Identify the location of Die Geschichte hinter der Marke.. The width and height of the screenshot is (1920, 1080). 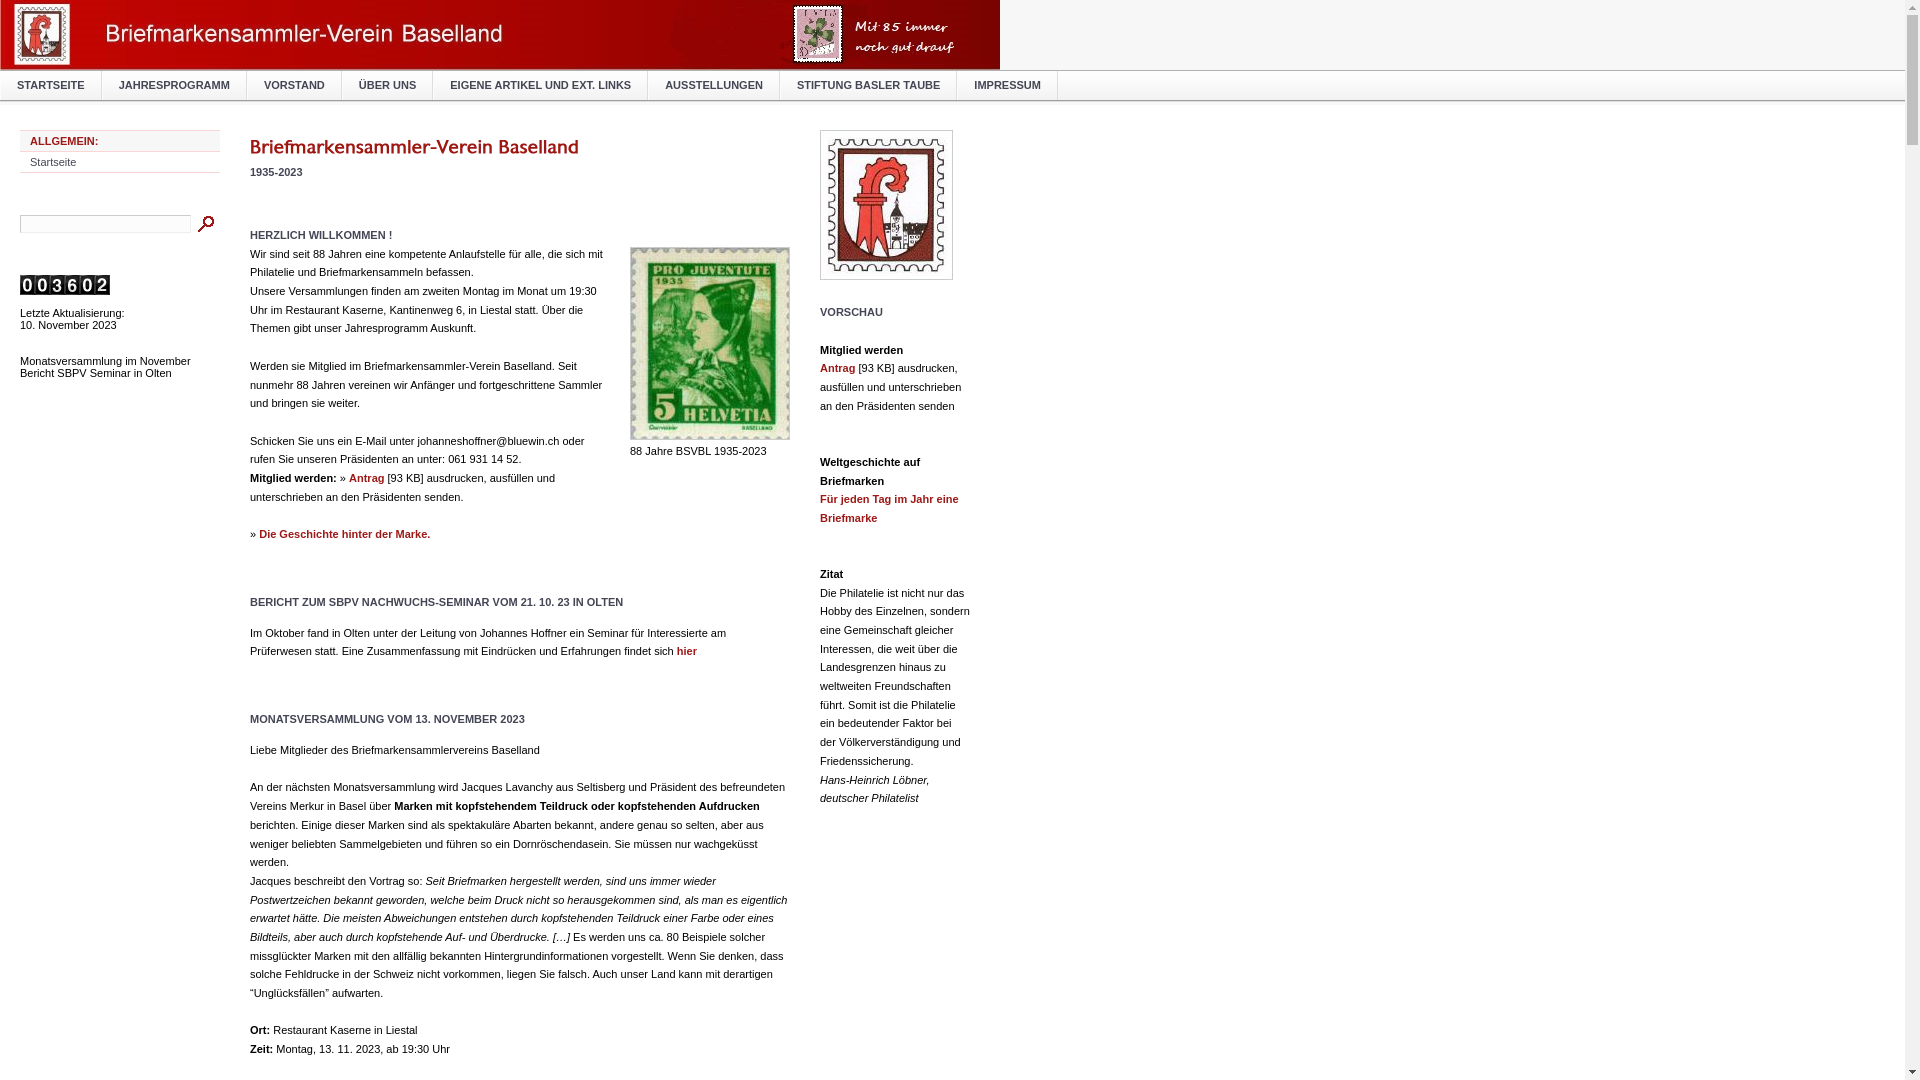
(344, 534).